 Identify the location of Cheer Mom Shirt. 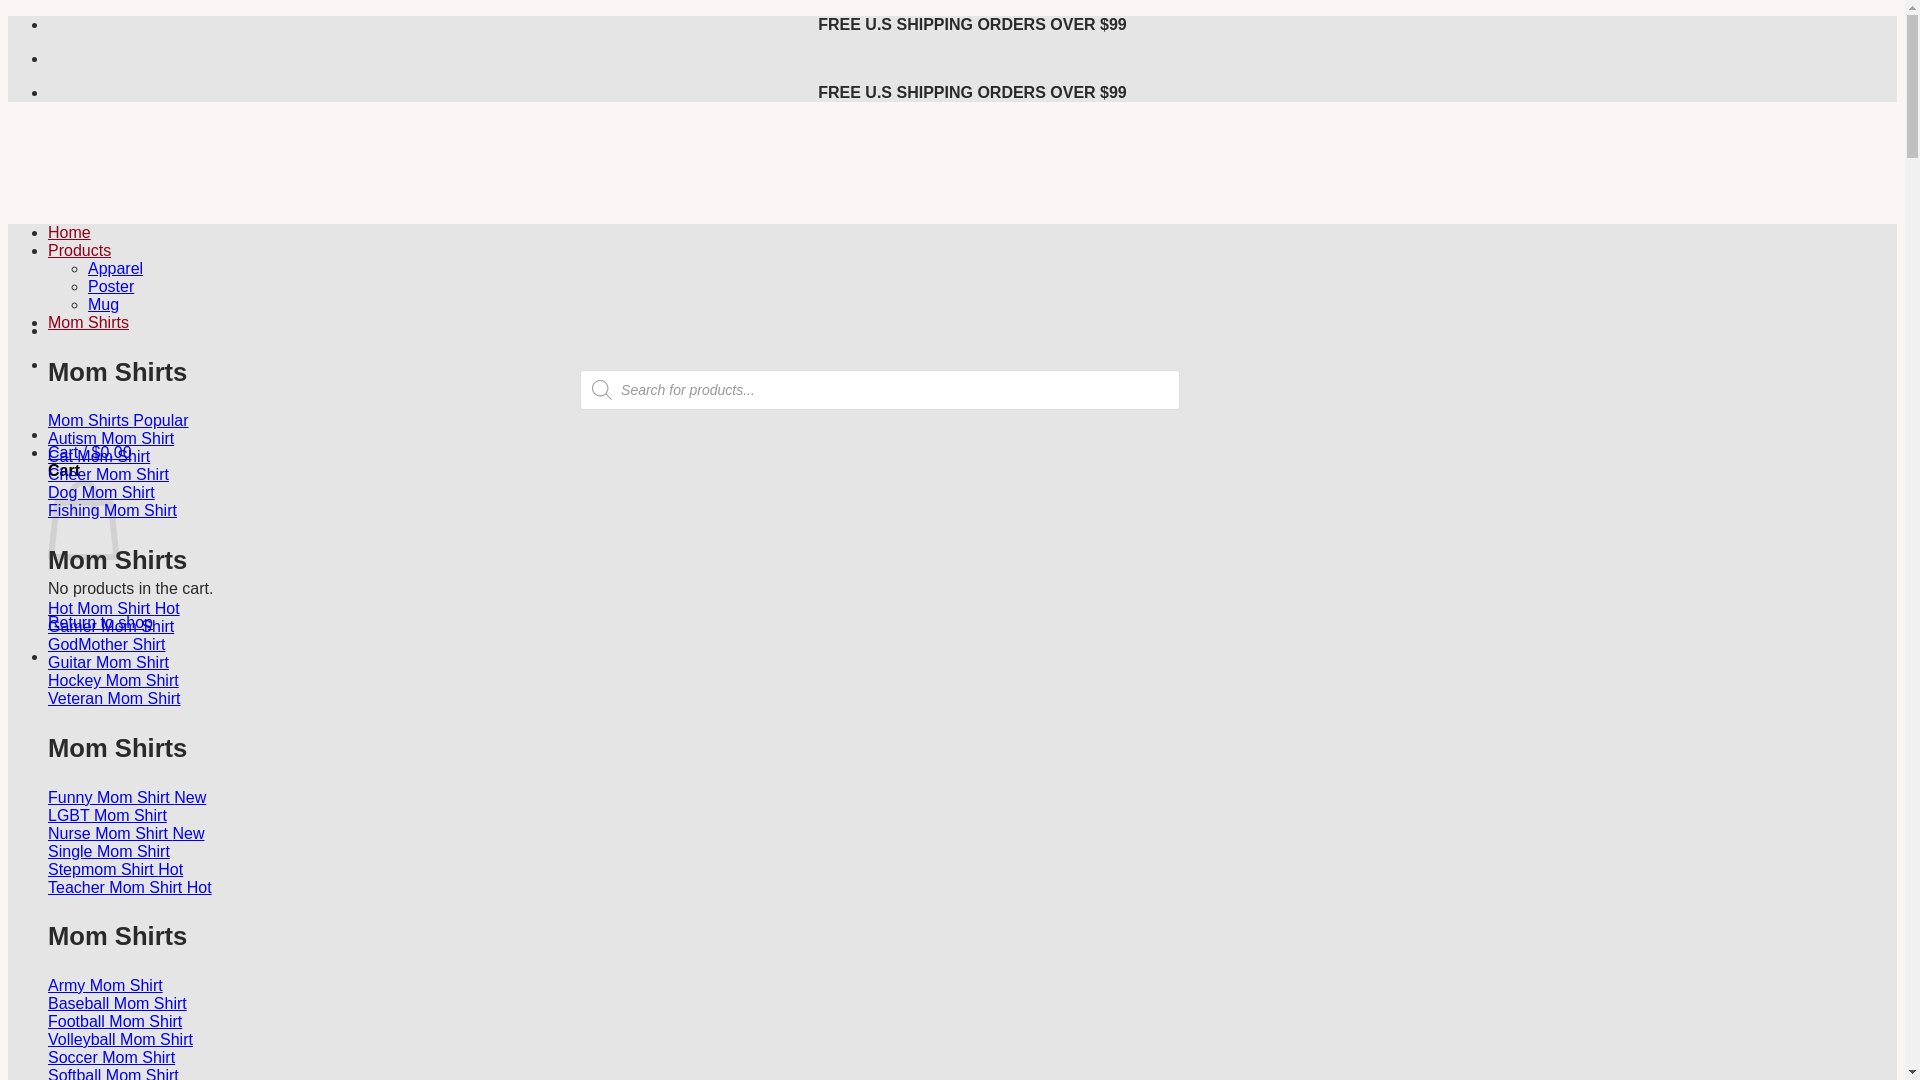
(108, 474).